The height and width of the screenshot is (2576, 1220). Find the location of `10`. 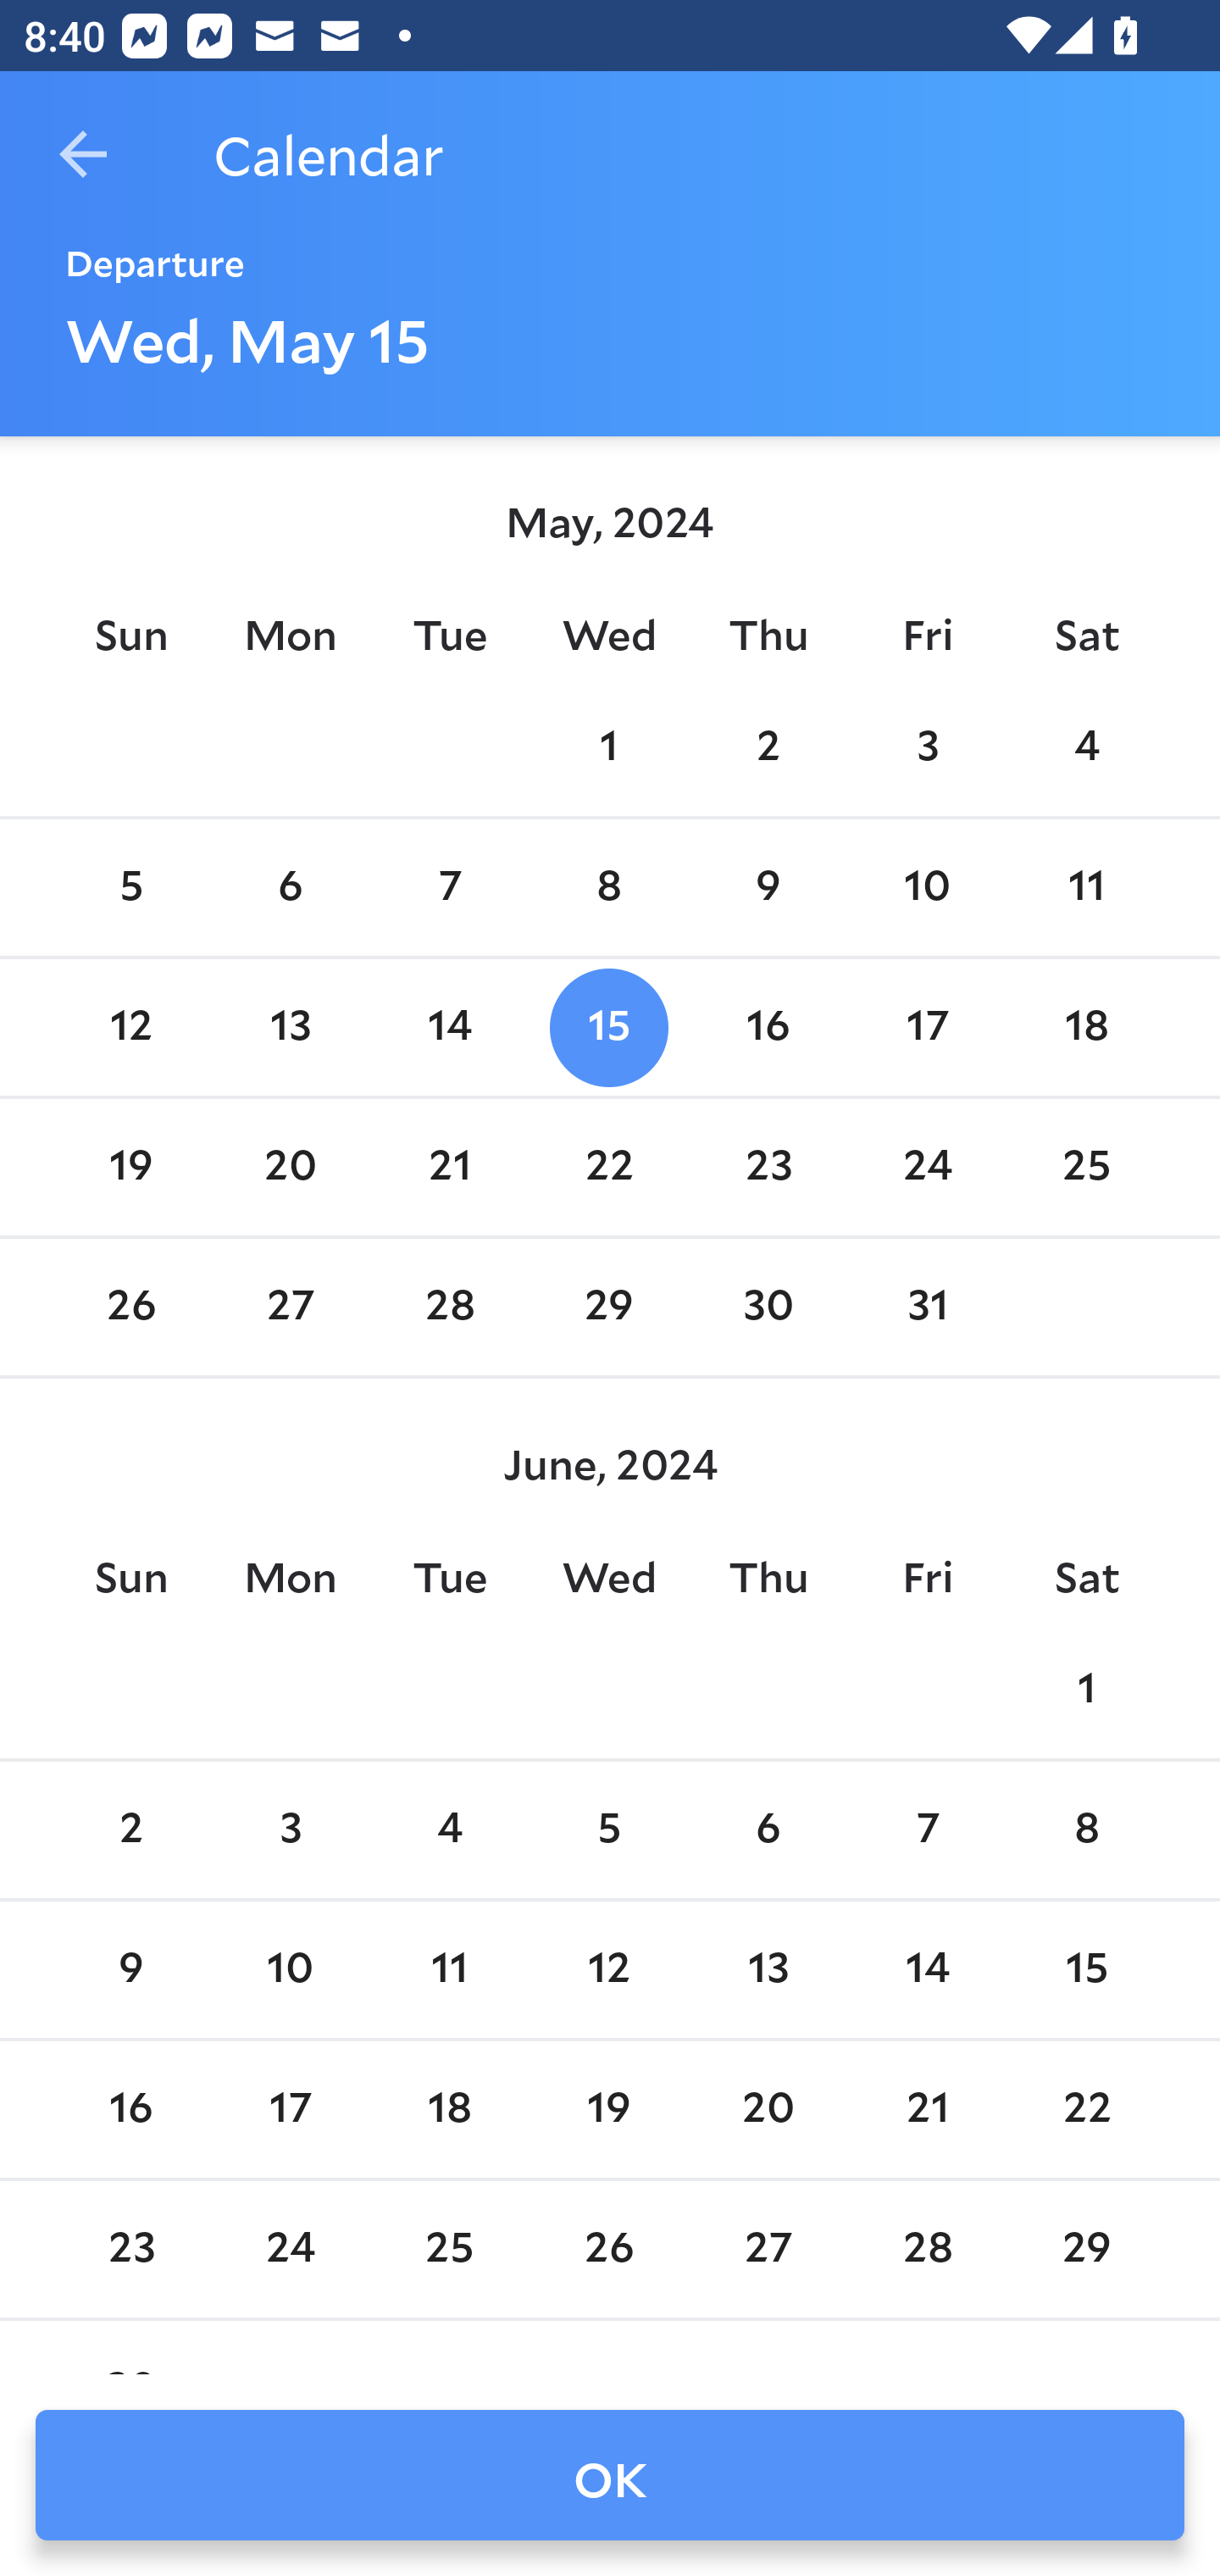

10 is located at coordinates (291, 1970).